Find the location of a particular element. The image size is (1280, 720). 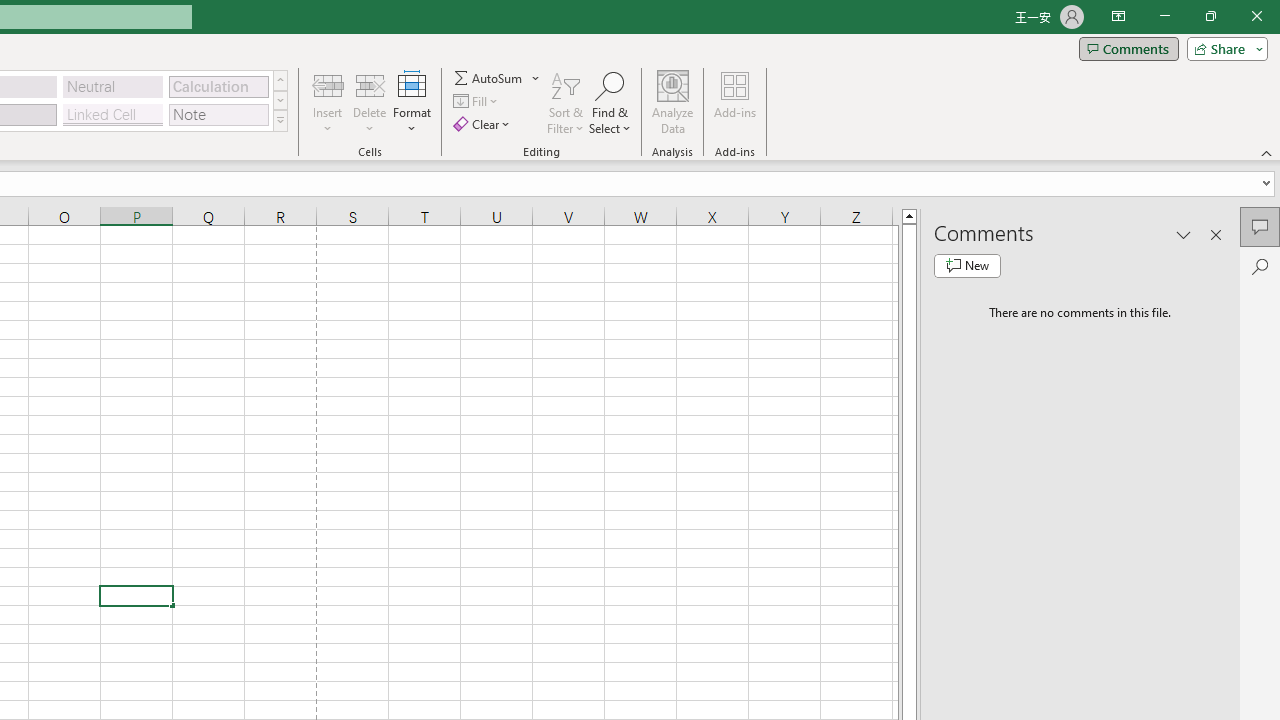

Cell Styles is located at coordinates (280, 120).